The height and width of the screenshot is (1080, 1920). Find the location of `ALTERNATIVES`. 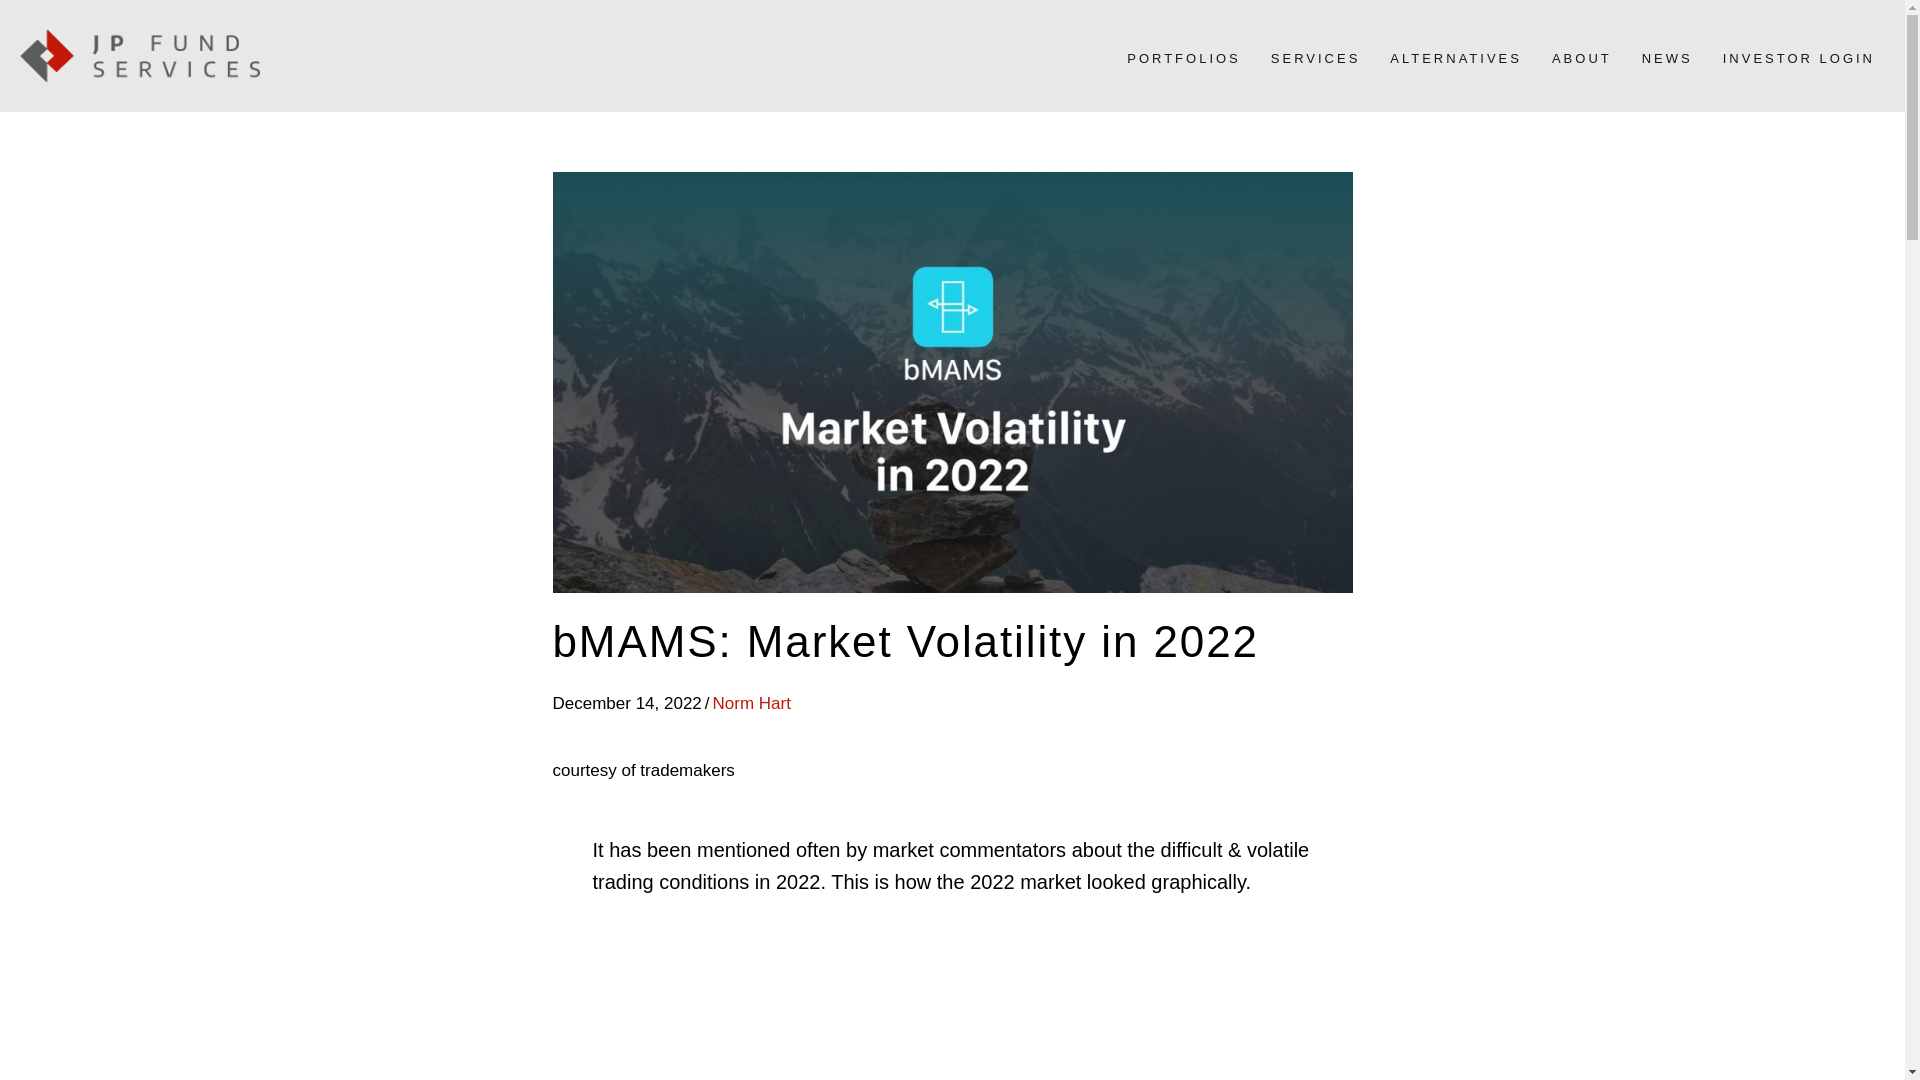

ALTERNATIVES is located at coordinates (1456, 58).